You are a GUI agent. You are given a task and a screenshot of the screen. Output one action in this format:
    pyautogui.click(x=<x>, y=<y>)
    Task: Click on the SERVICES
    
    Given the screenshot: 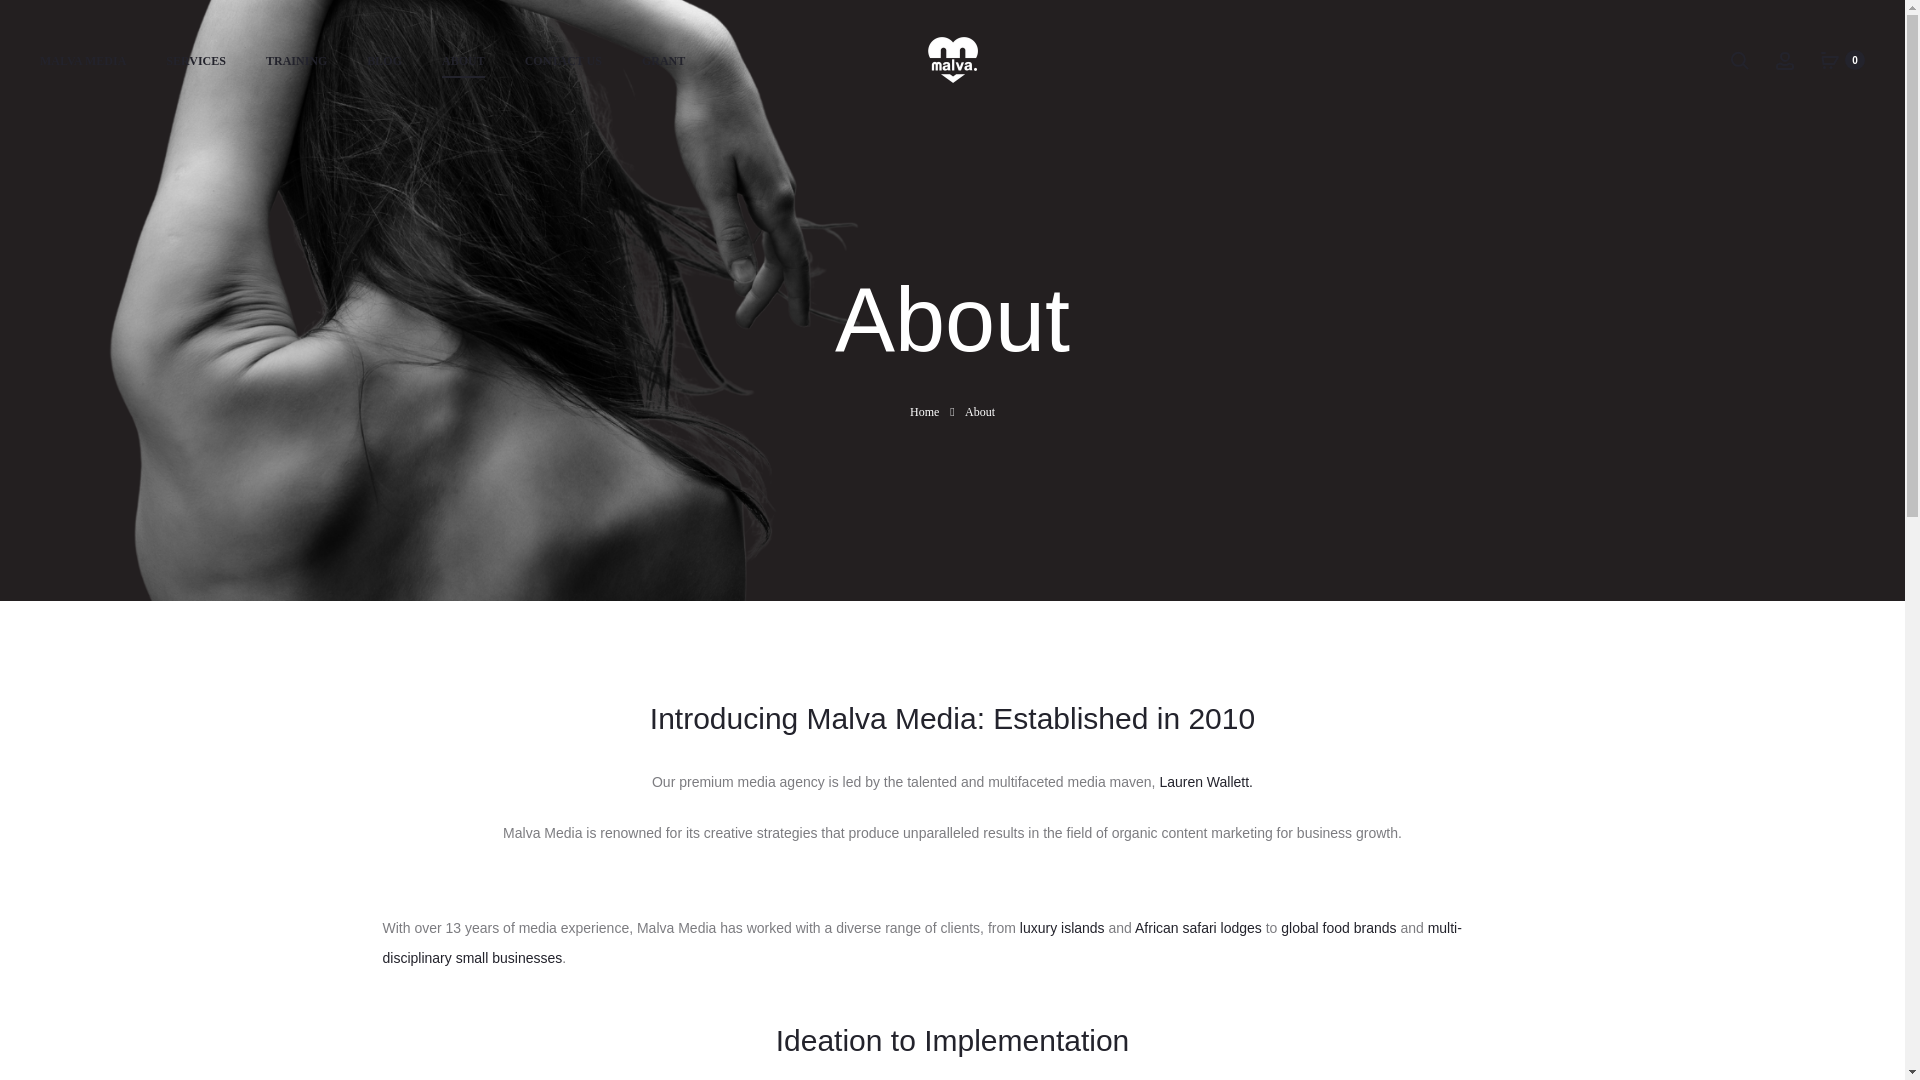 What is the action you would take?
    pyautogui.click(x=196, y=61)
    